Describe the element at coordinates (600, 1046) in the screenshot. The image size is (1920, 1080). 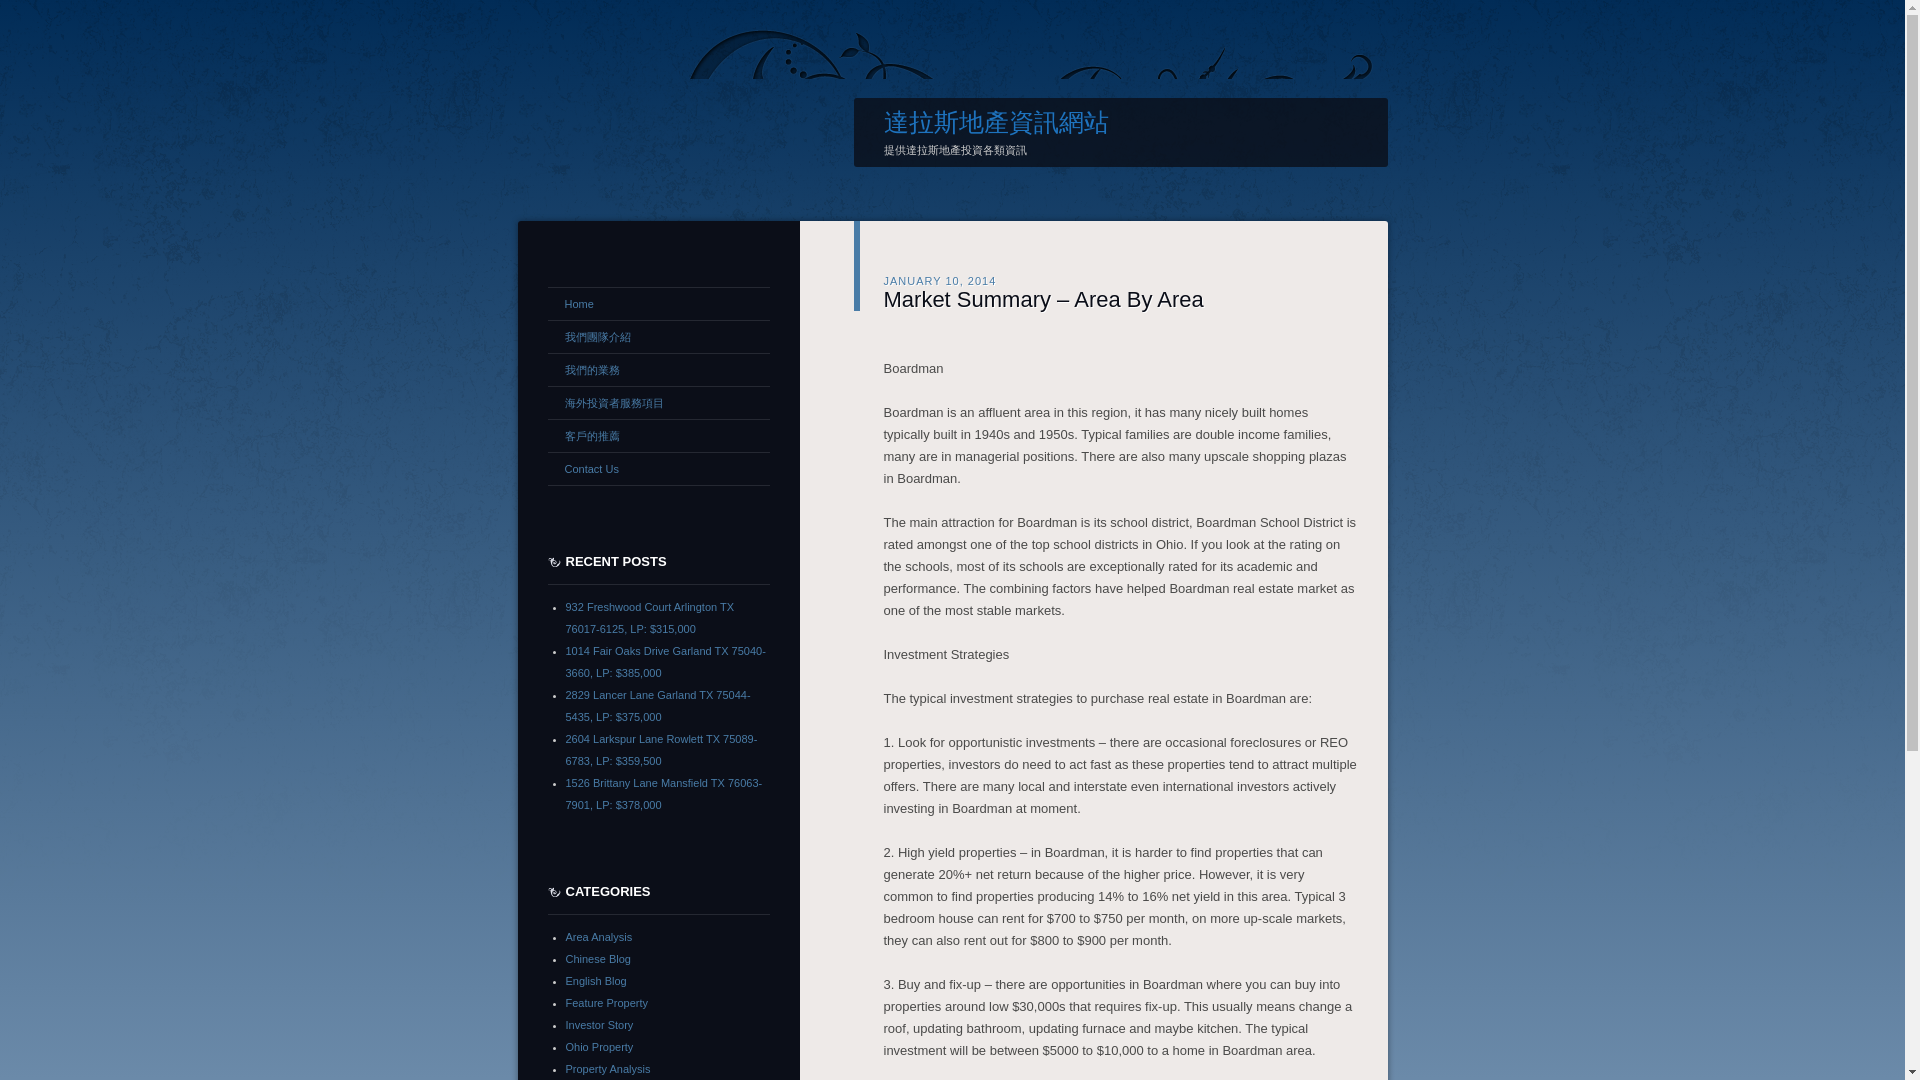
I see `Ohio Property` at that location.